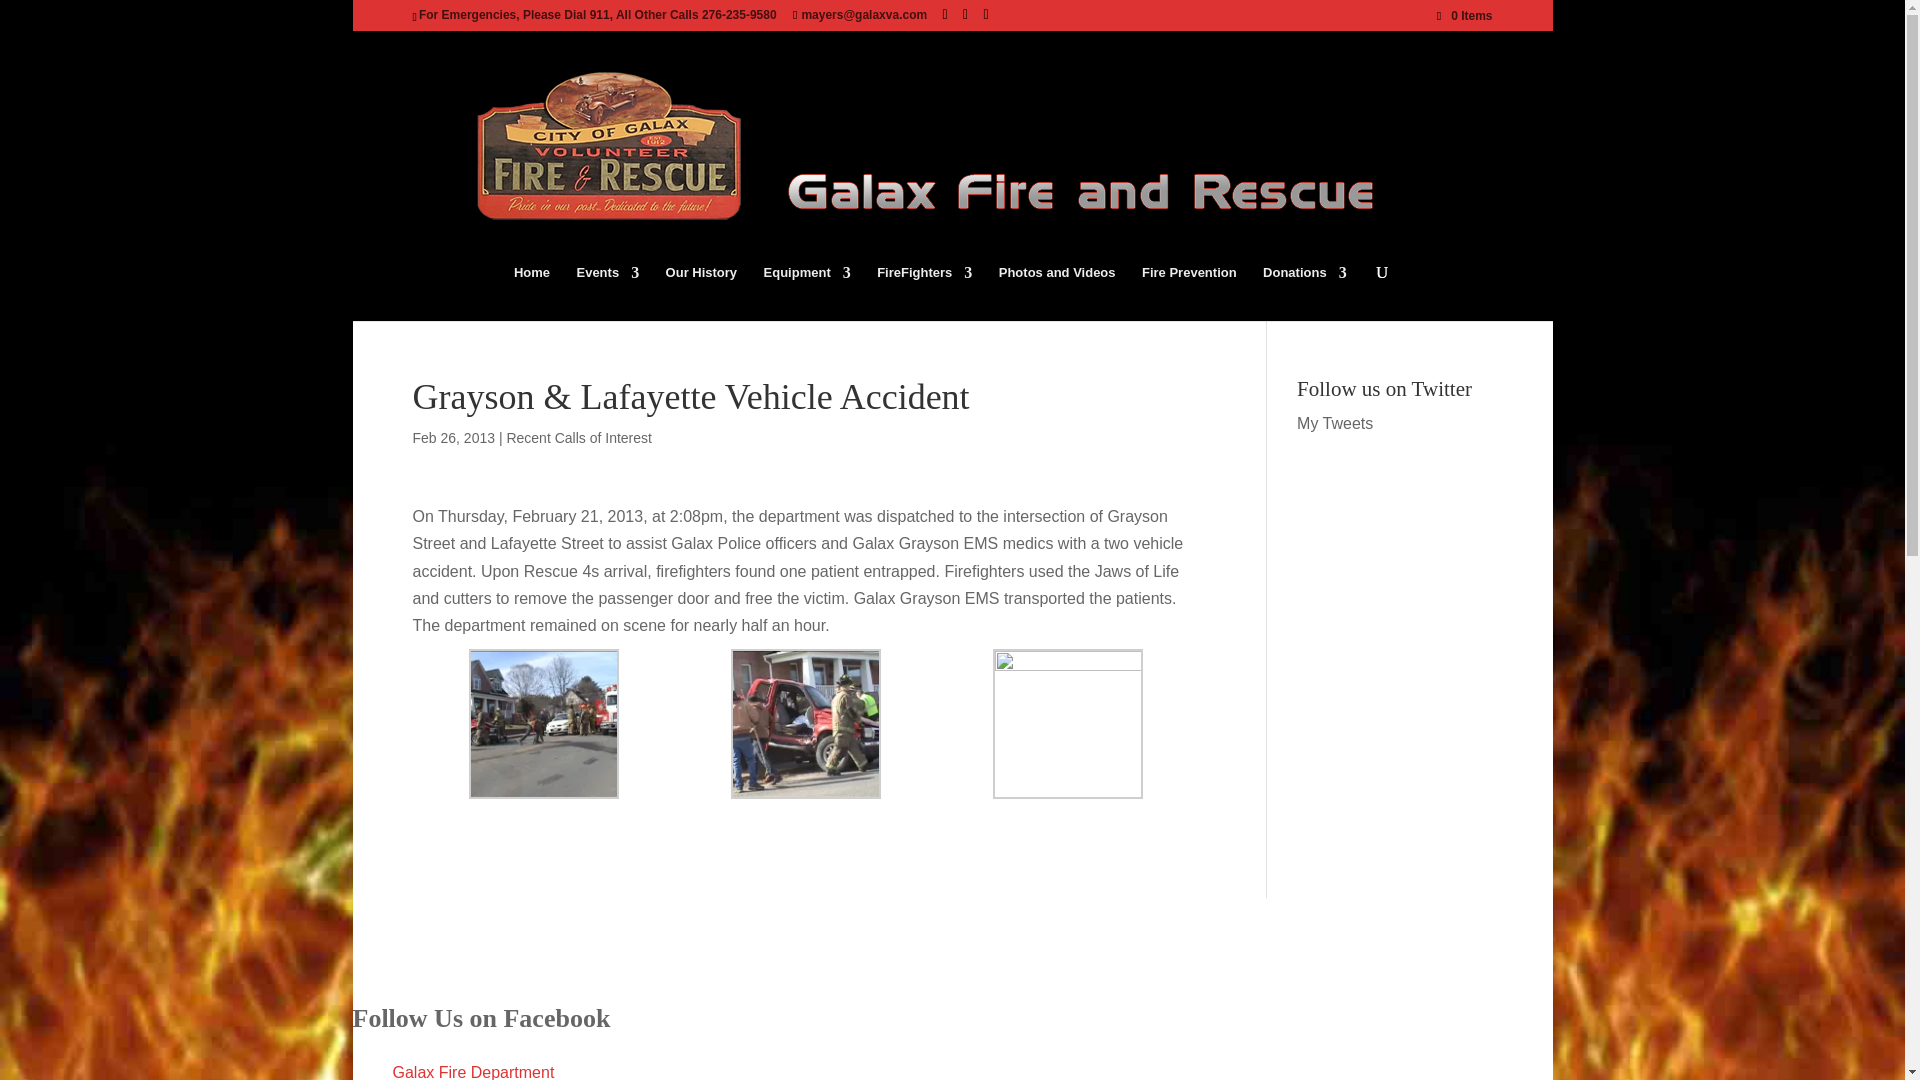 The height and width of the screenshot is (1080, 1920). I want to click on Fire Prevention, so click(1189, 292).